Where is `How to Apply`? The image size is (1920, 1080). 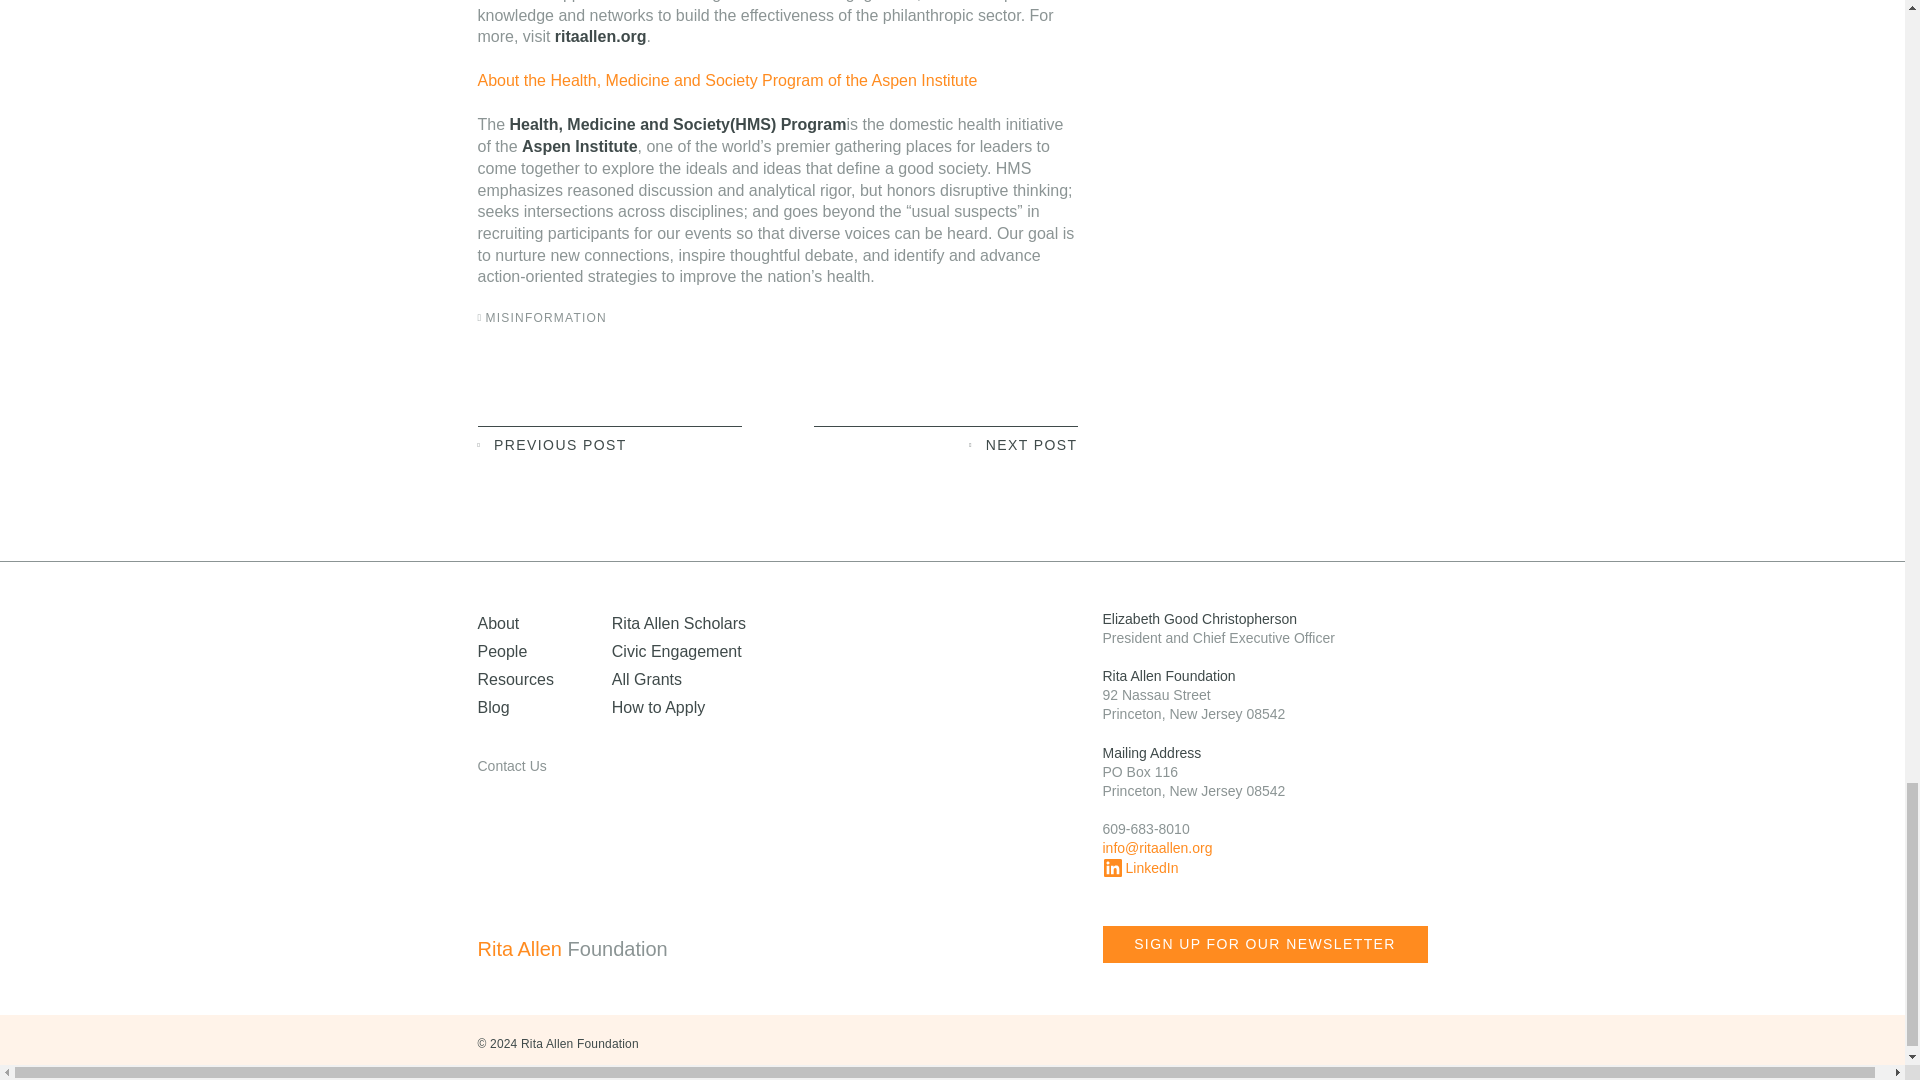
How to Apply is located at coordinates (658, 707).